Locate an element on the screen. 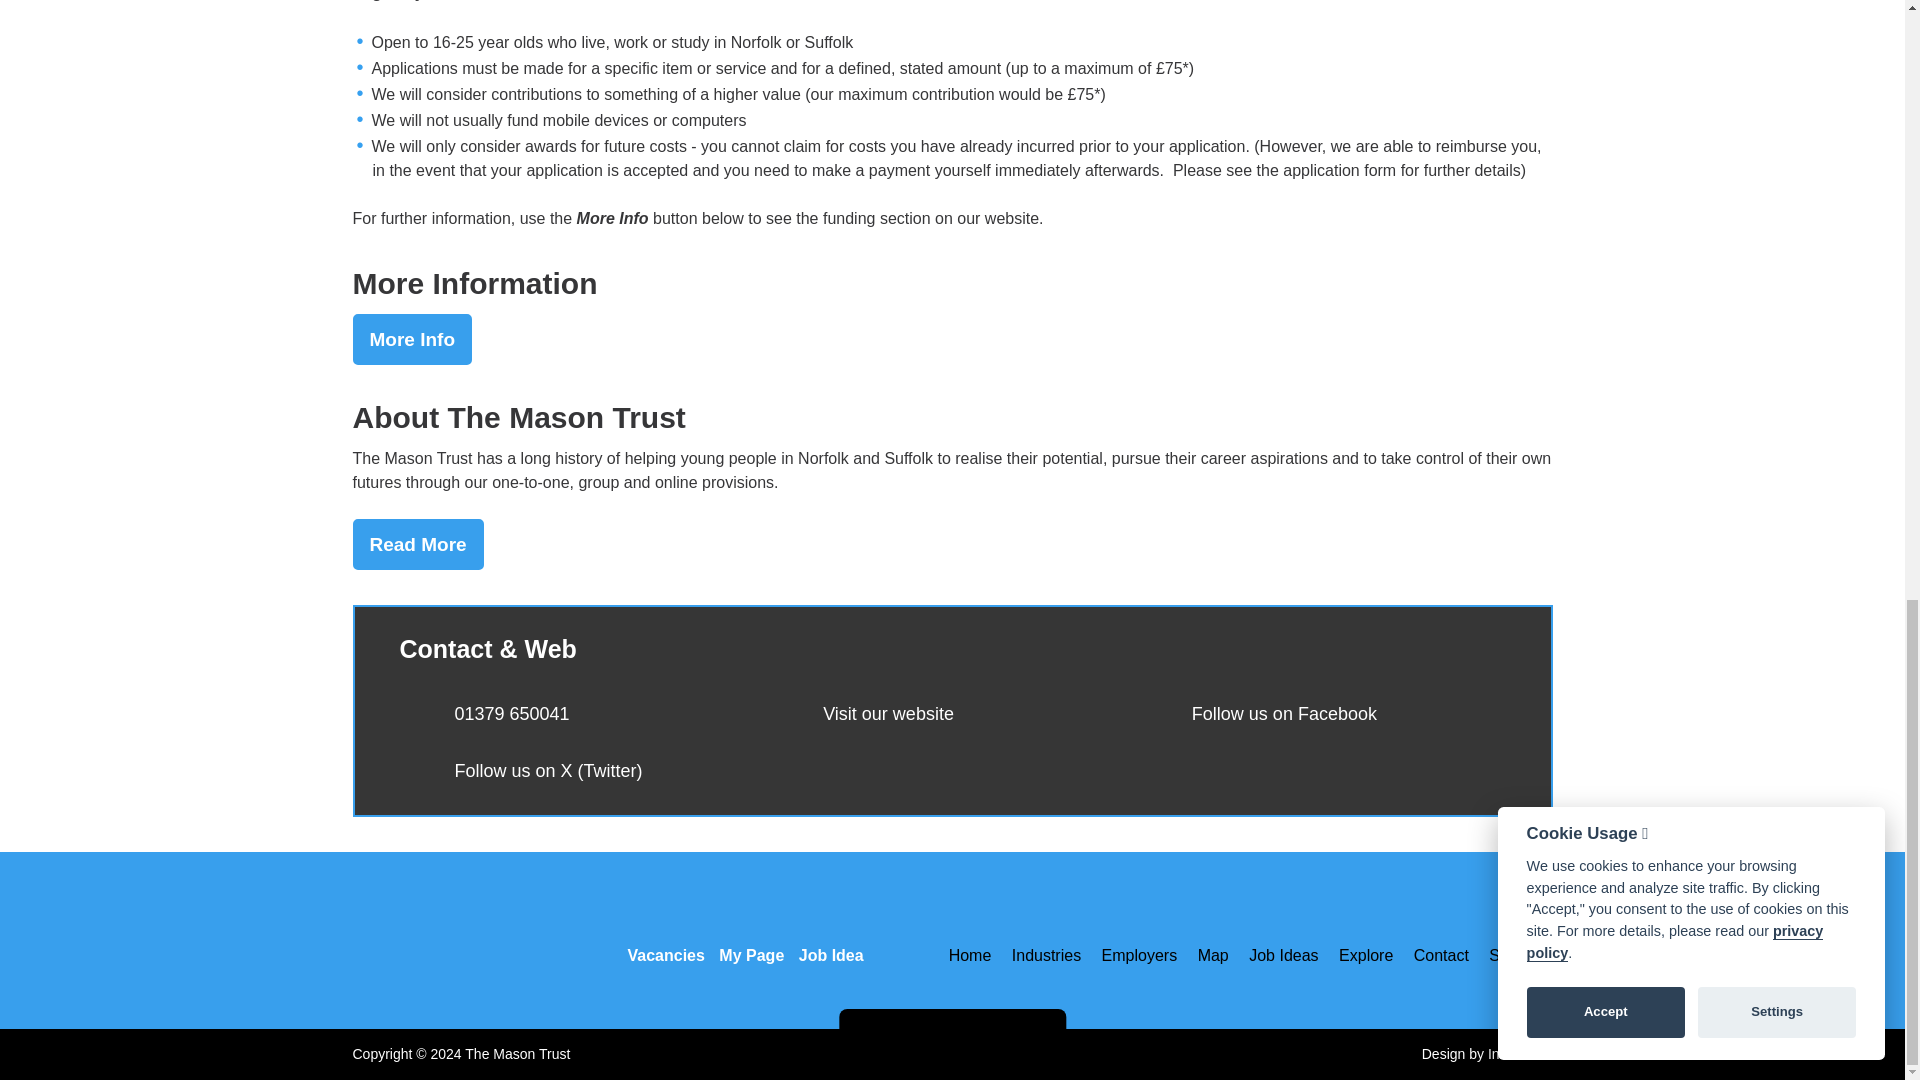 The width and height of the screenshot is (1920, 1080). Vacancies is located at coordinates (665, 938).